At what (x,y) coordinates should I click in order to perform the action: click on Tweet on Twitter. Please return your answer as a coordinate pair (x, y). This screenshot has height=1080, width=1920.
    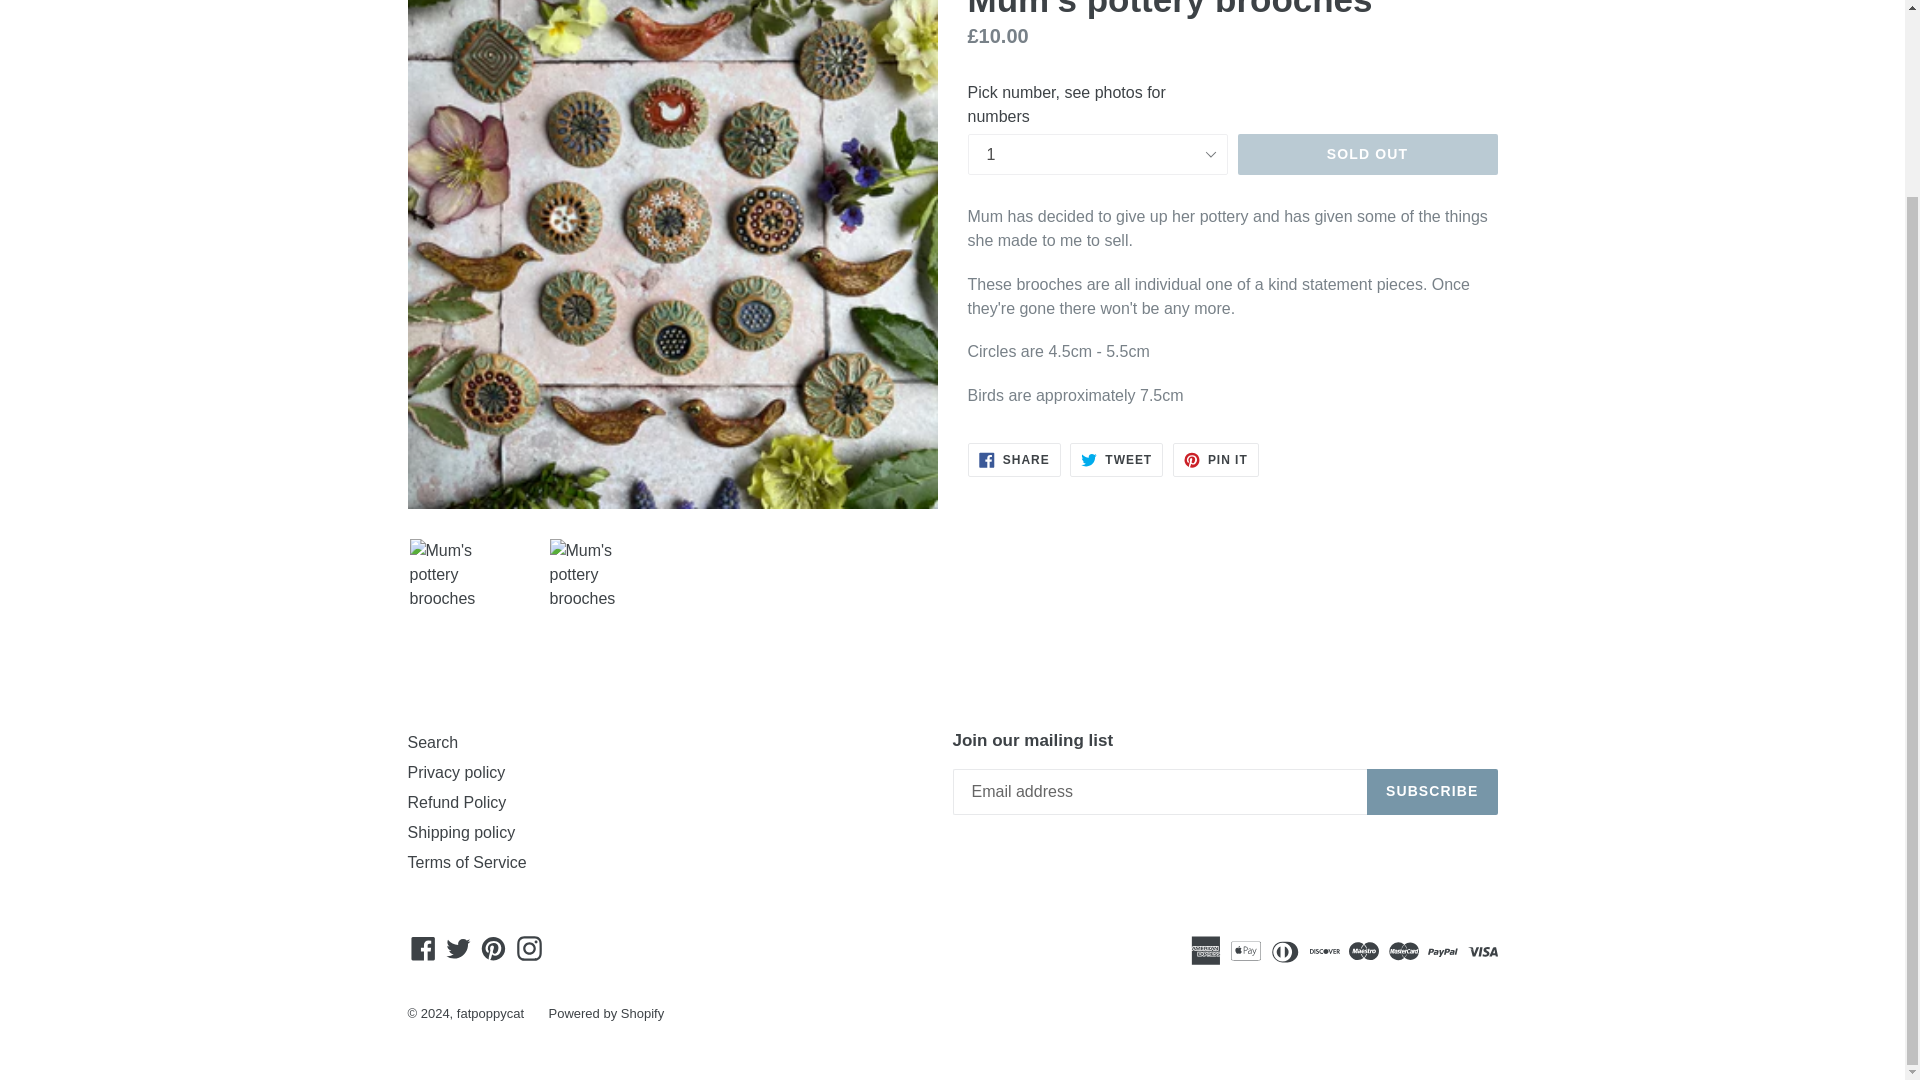
    Looking at the image, I should click on (1014, 460).